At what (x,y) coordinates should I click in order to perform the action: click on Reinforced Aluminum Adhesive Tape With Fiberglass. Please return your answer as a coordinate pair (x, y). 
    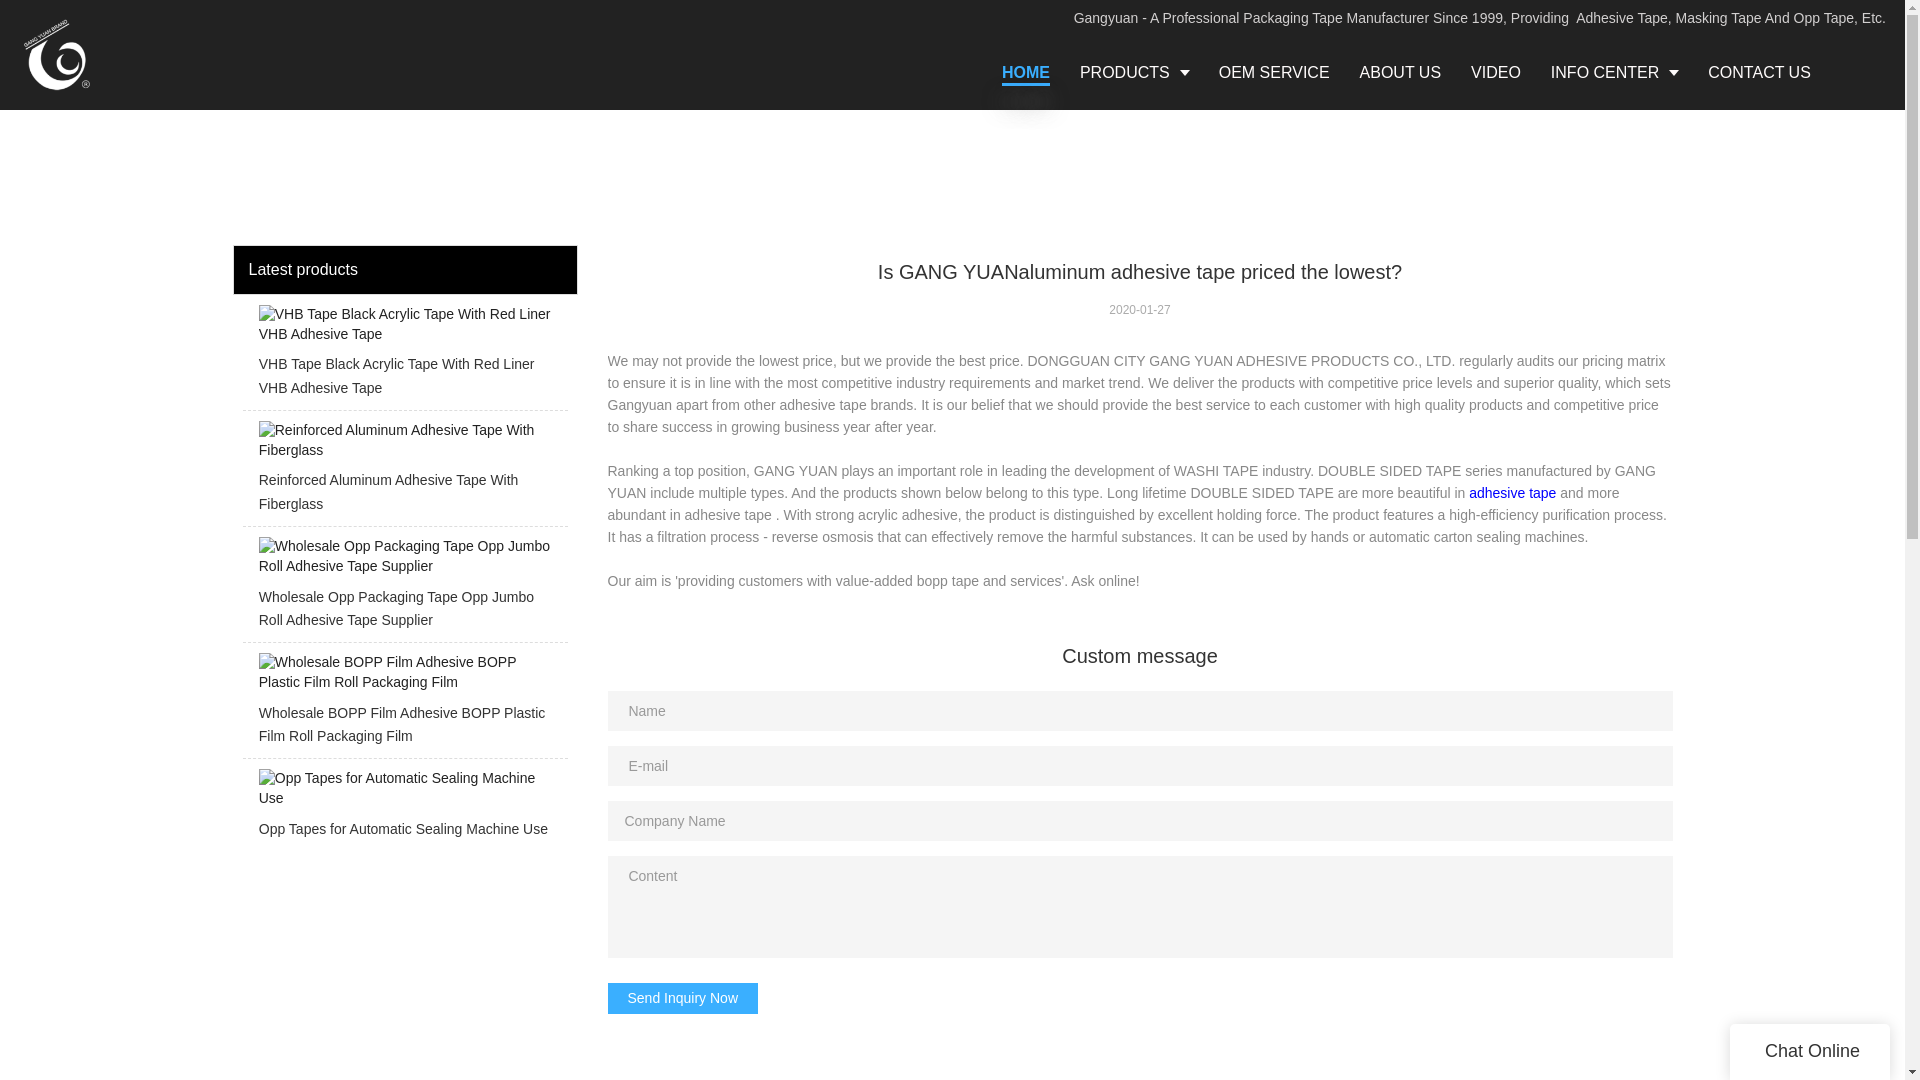
    Looking at the image, I should click on (404, 473).